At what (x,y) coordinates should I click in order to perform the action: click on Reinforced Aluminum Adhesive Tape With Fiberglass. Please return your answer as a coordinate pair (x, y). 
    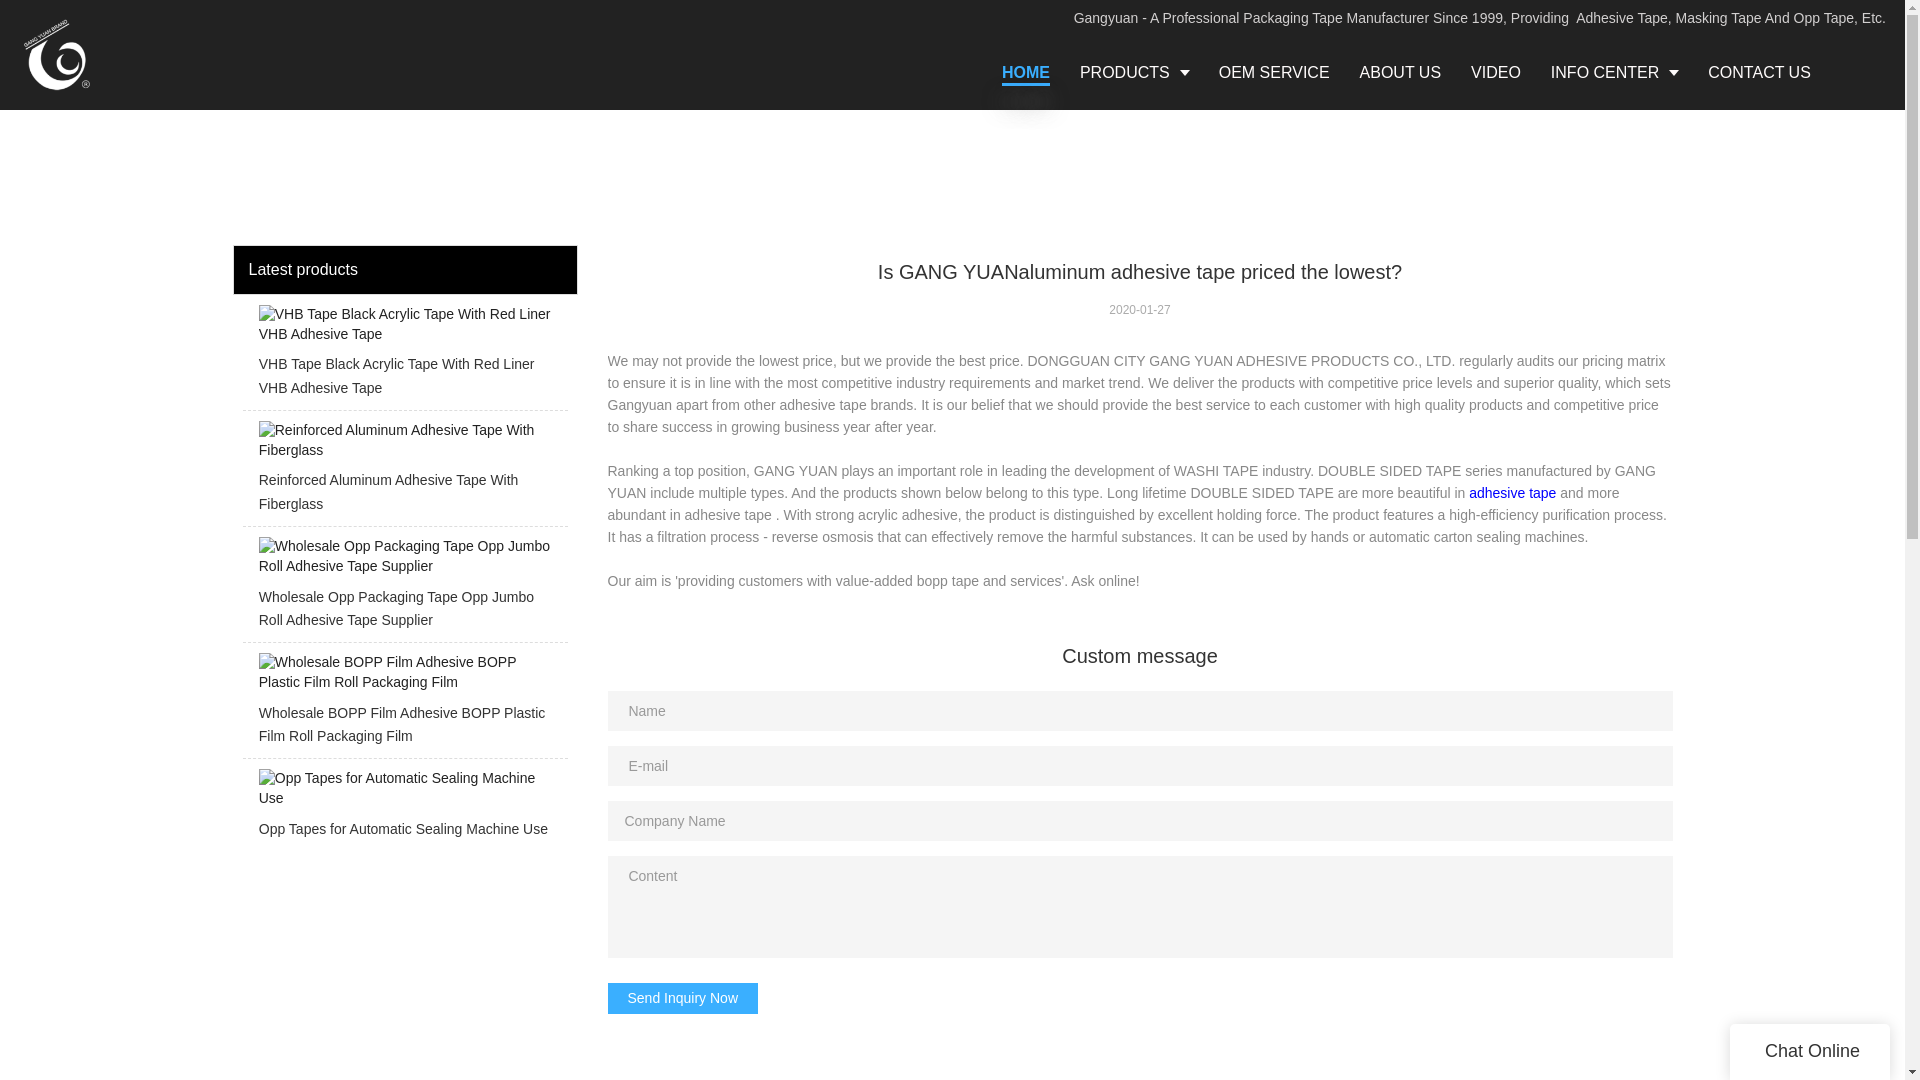
    Looking at the image, I should click on (404, 473).